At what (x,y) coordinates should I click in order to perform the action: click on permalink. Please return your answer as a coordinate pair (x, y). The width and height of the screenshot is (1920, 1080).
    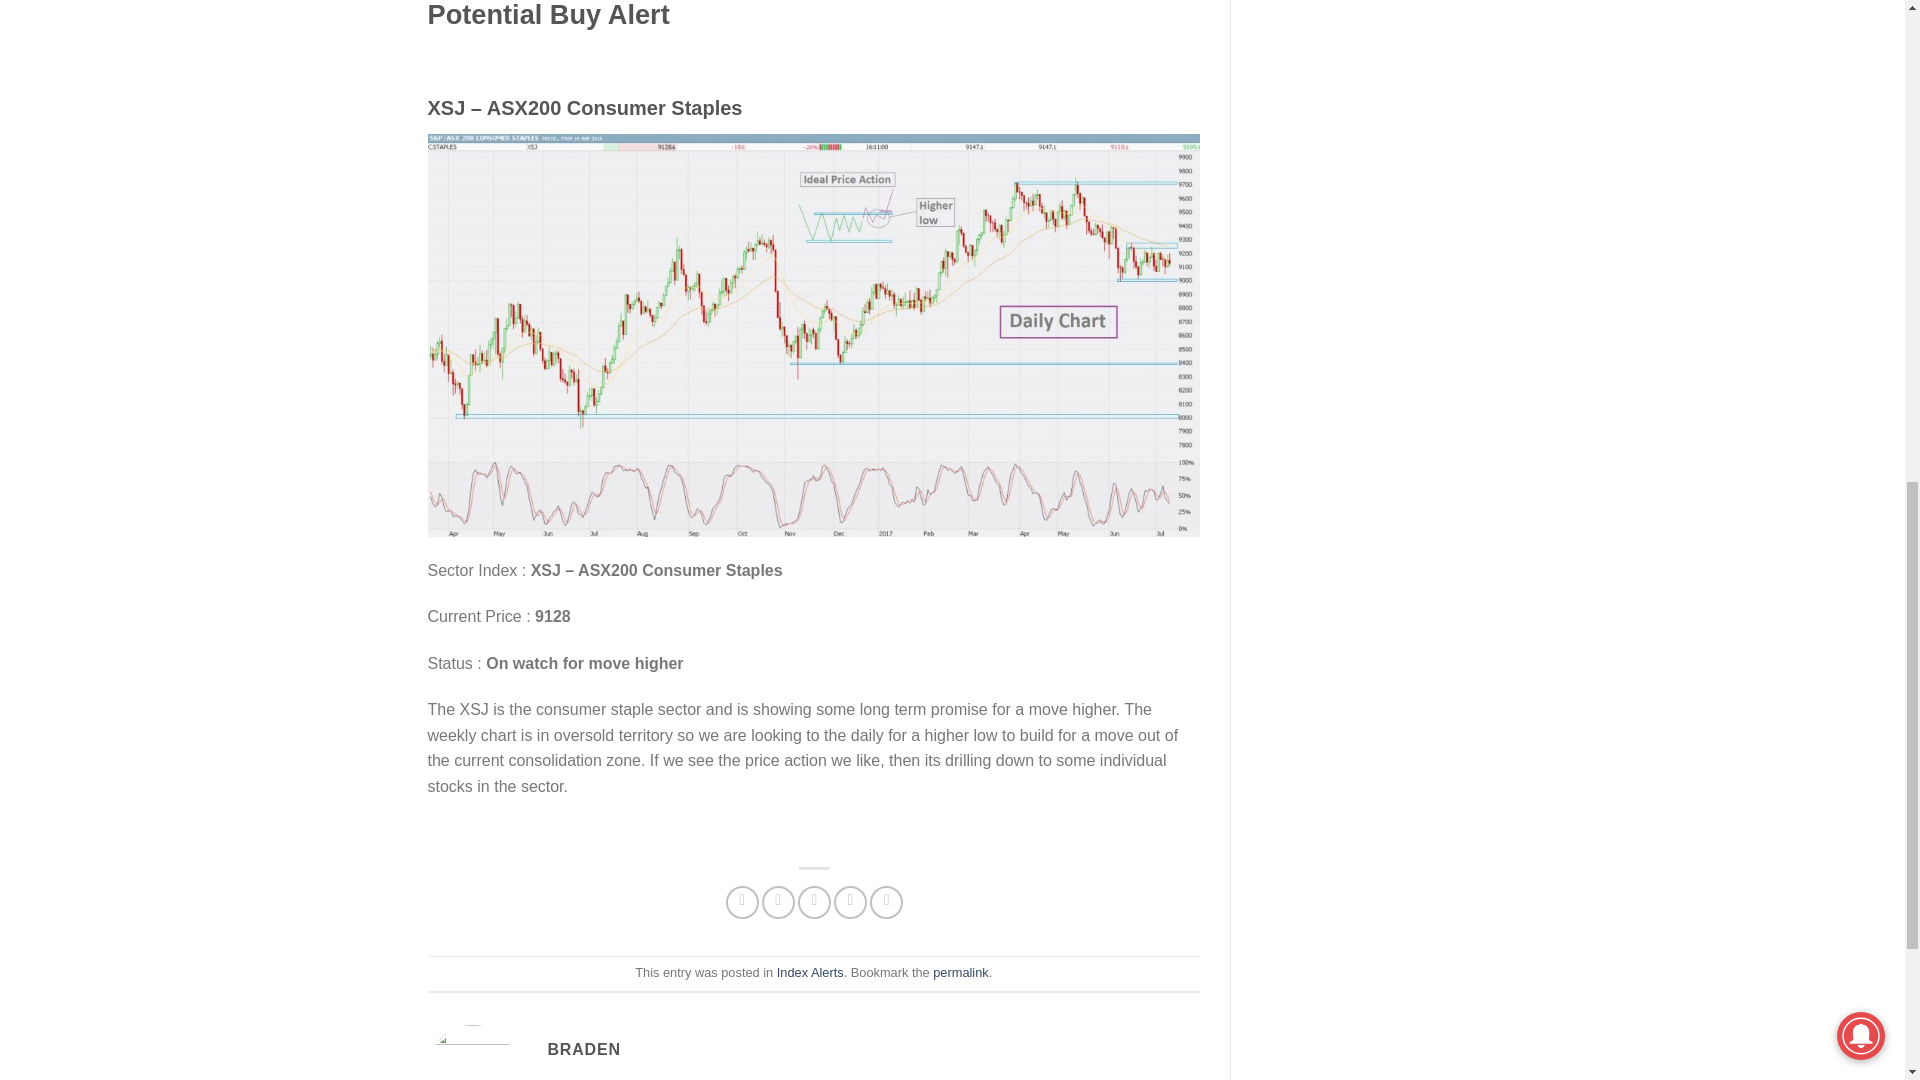
    Looking at the image, I should click on (960, 972).